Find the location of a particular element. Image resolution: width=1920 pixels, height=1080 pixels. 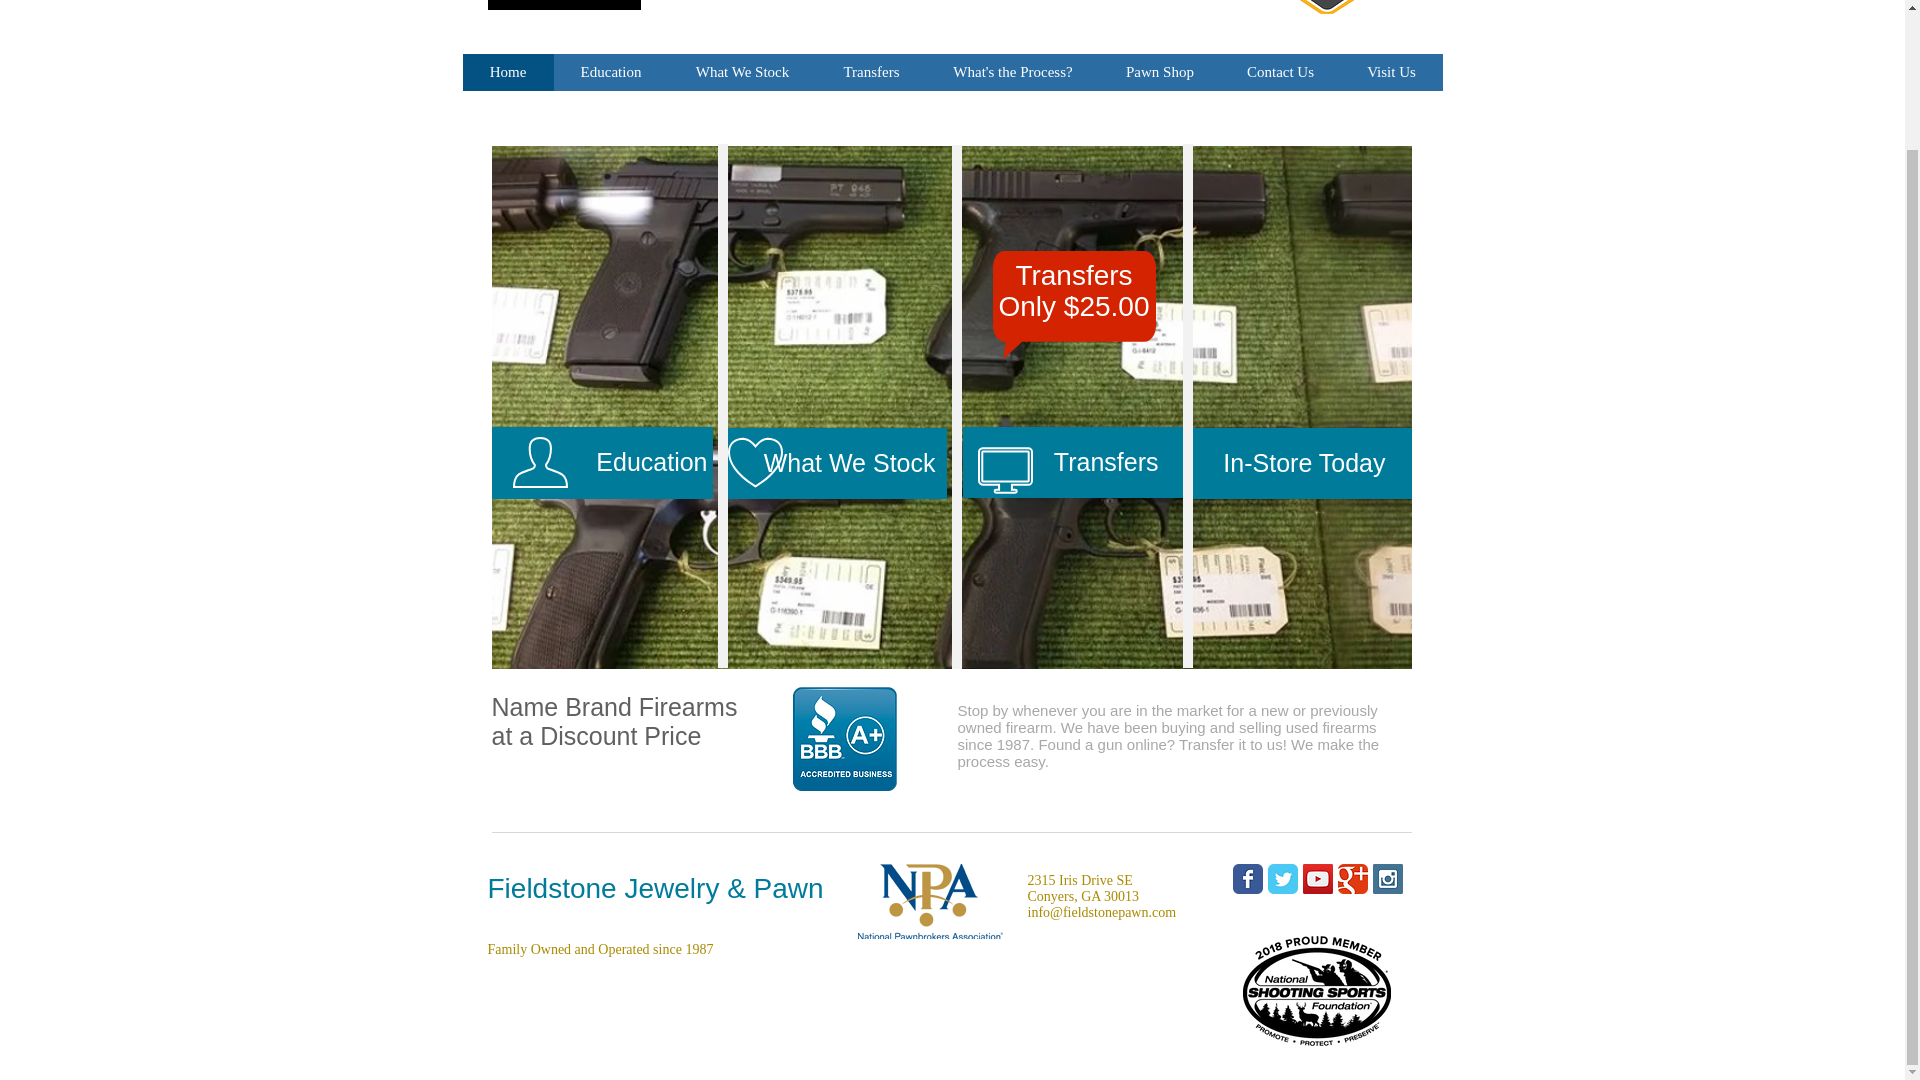

Education is located at coordinates (602, 462).